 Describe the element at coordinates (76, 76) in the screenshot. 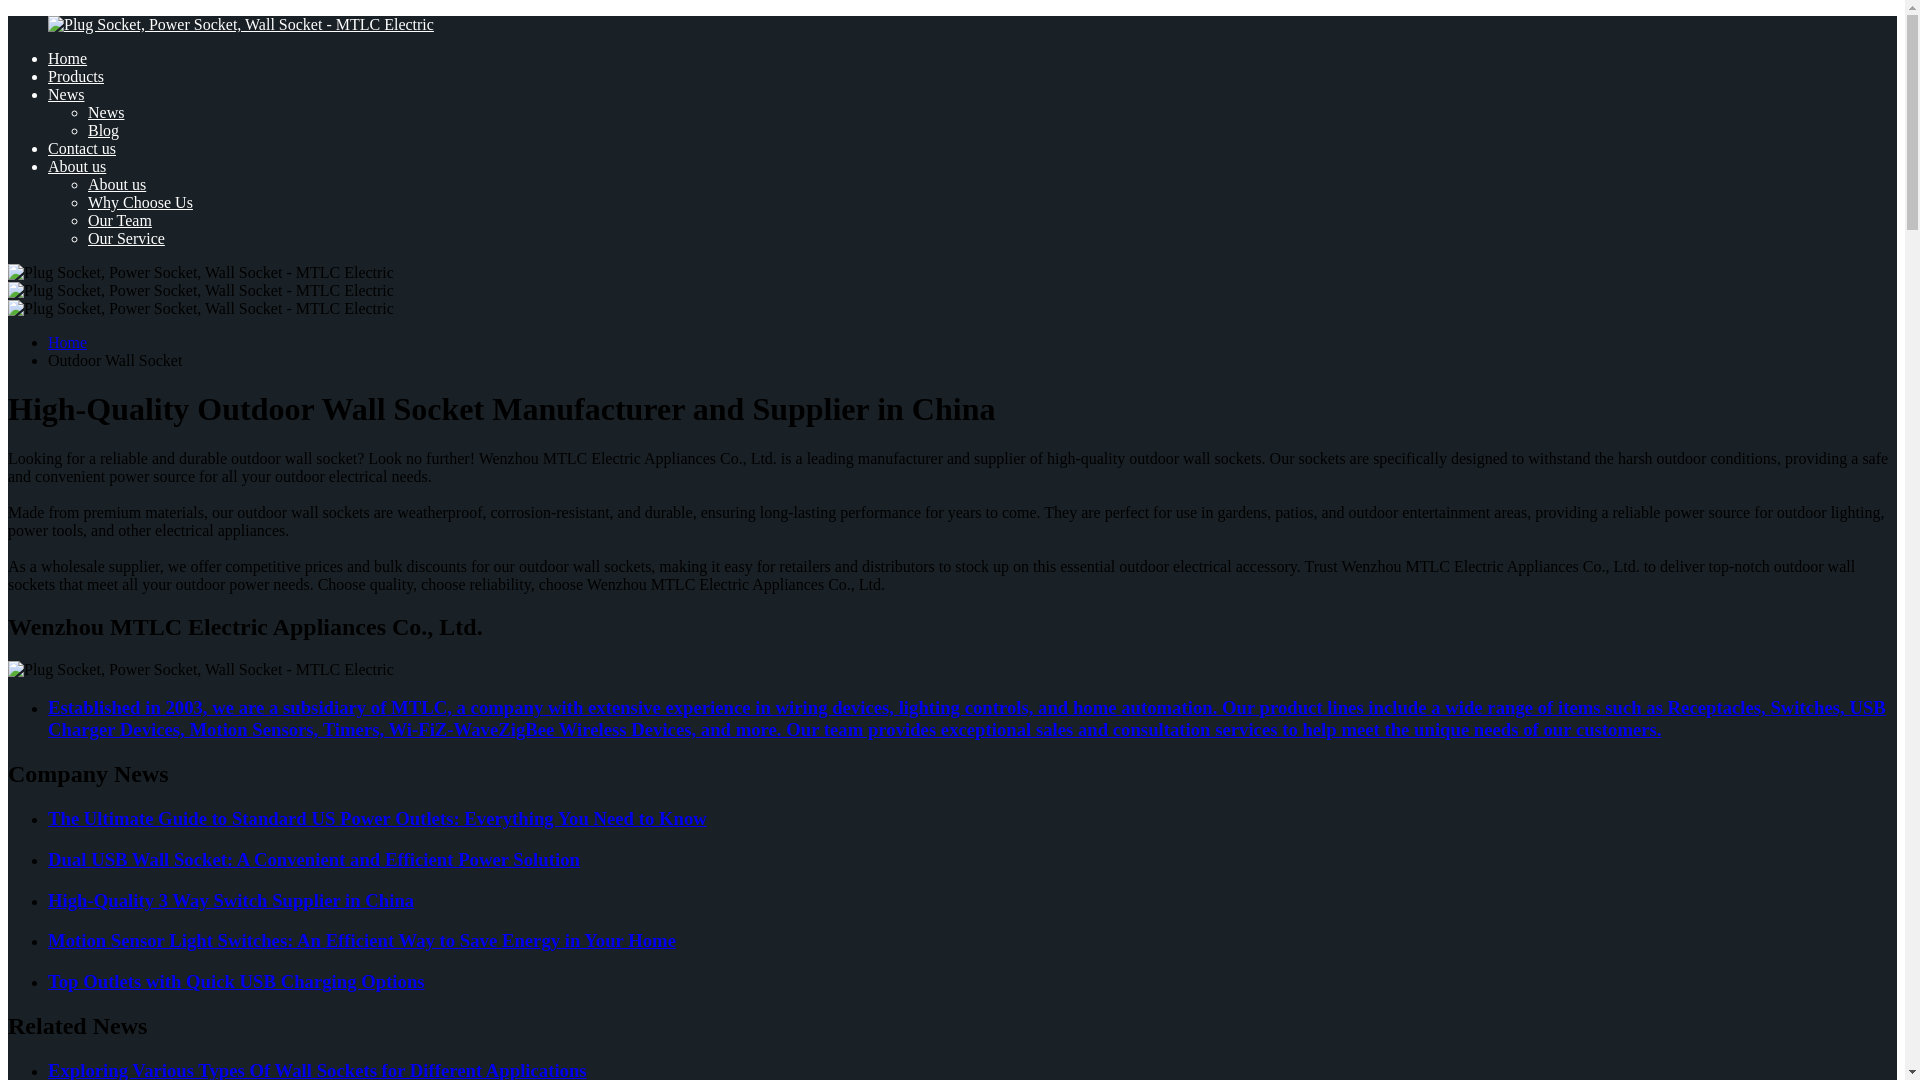

I see `Products` at that location.